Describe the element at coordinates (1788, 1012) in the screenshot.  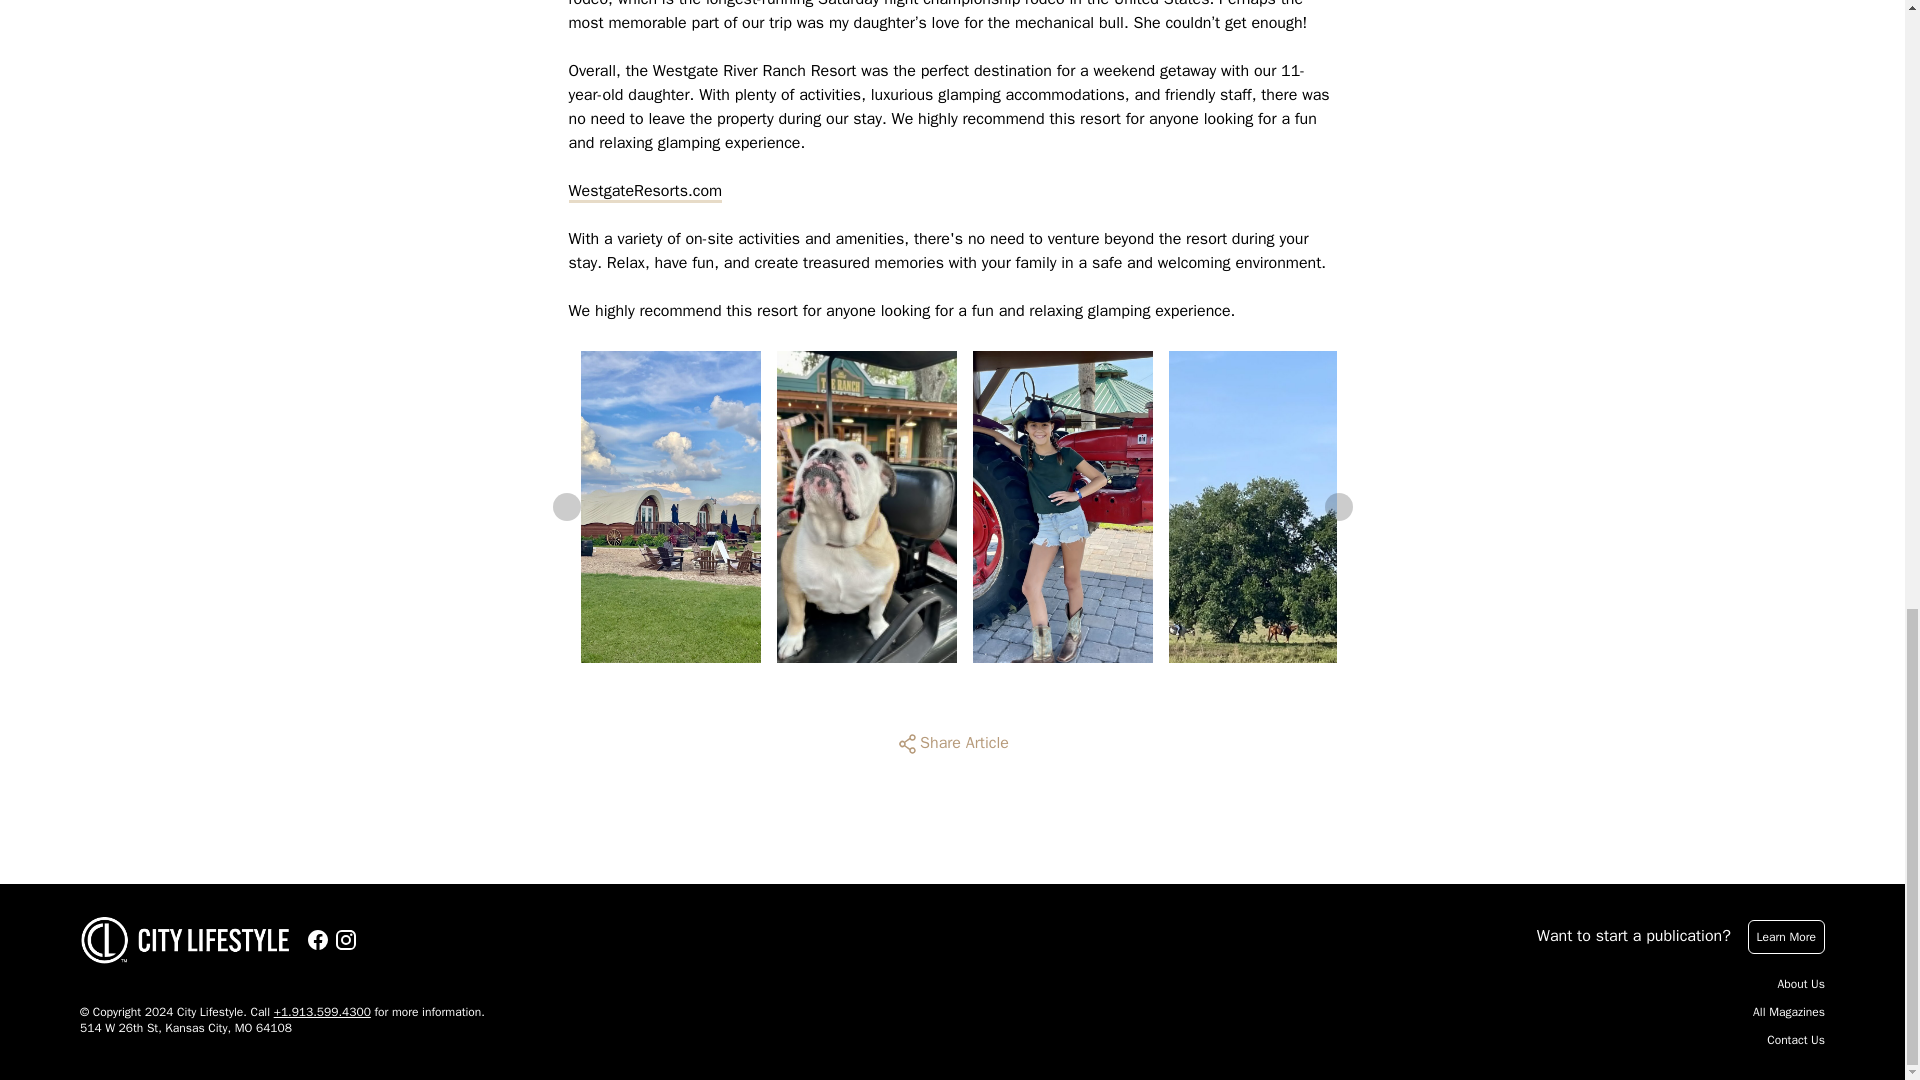
I see `All Magazines` at that location.